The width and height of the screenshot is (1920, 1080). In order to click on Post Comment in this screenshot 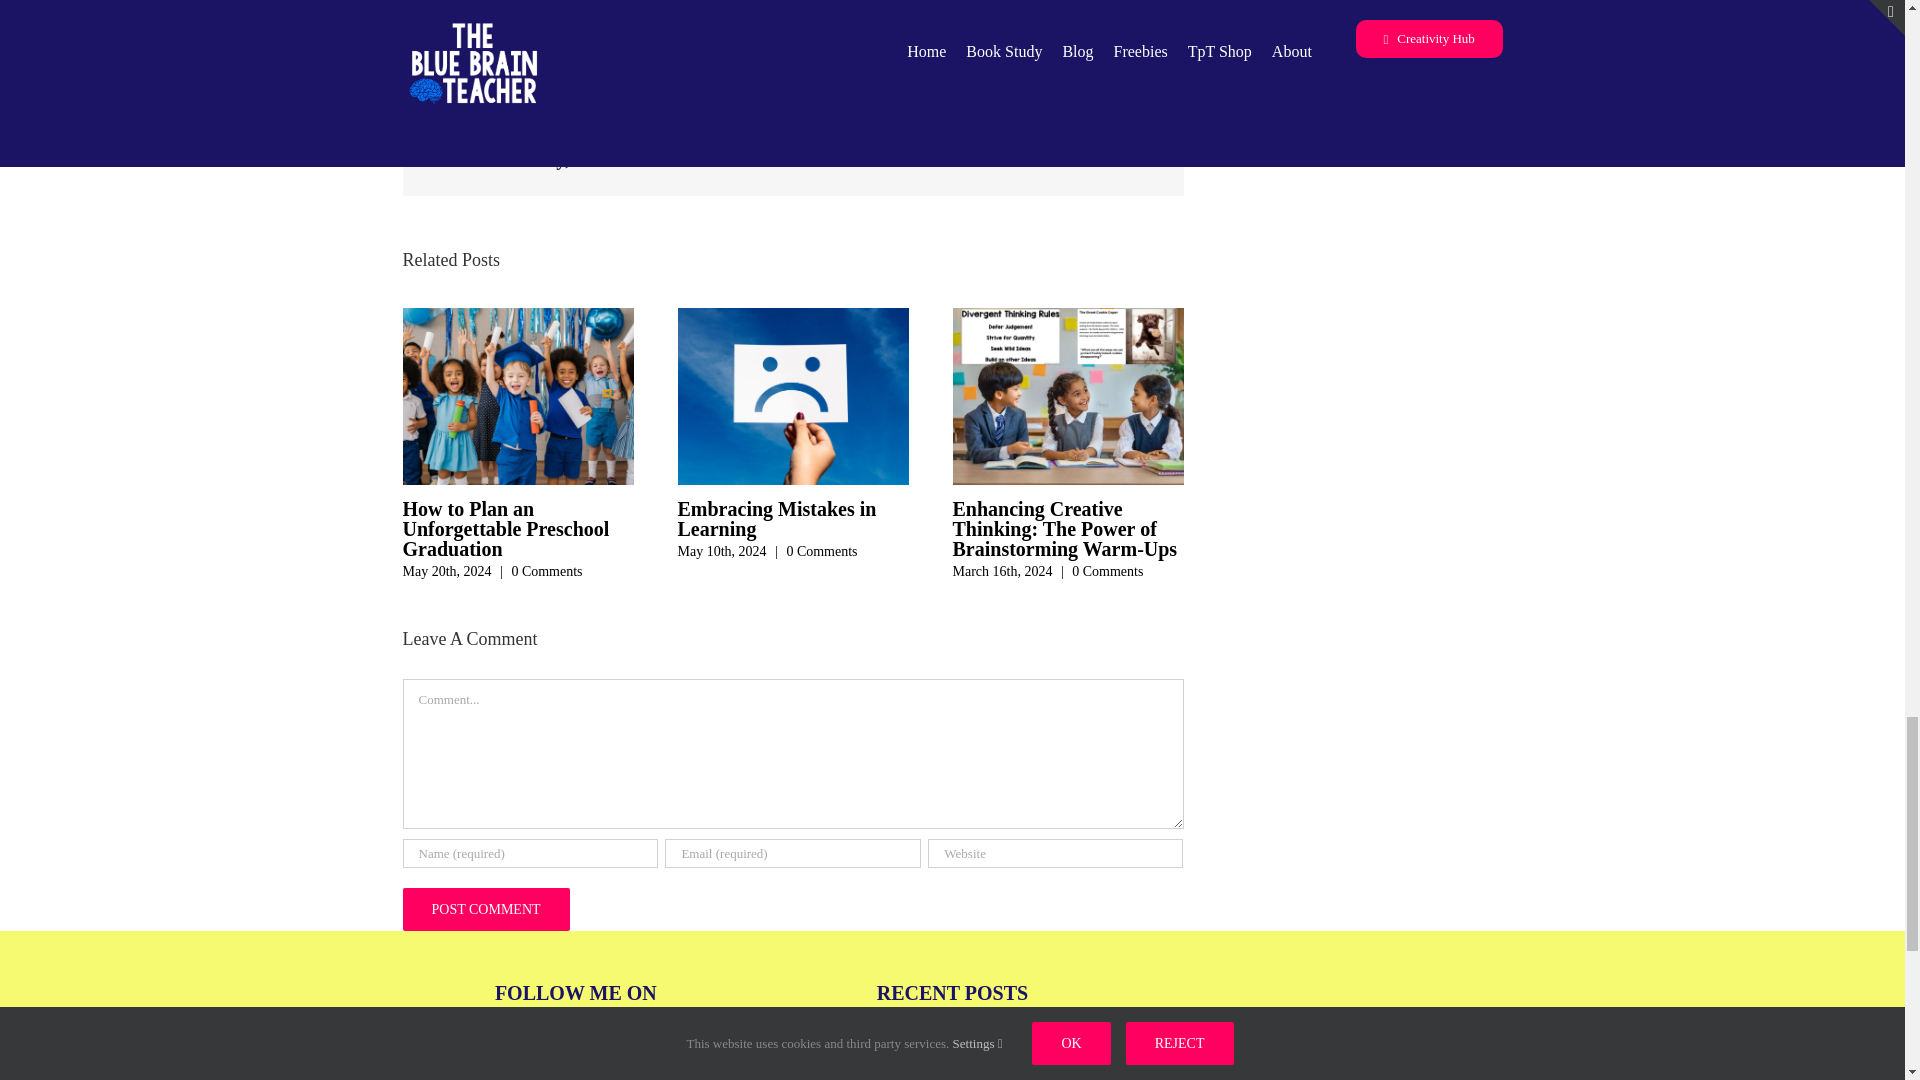, I will do `click(484, 908)`.